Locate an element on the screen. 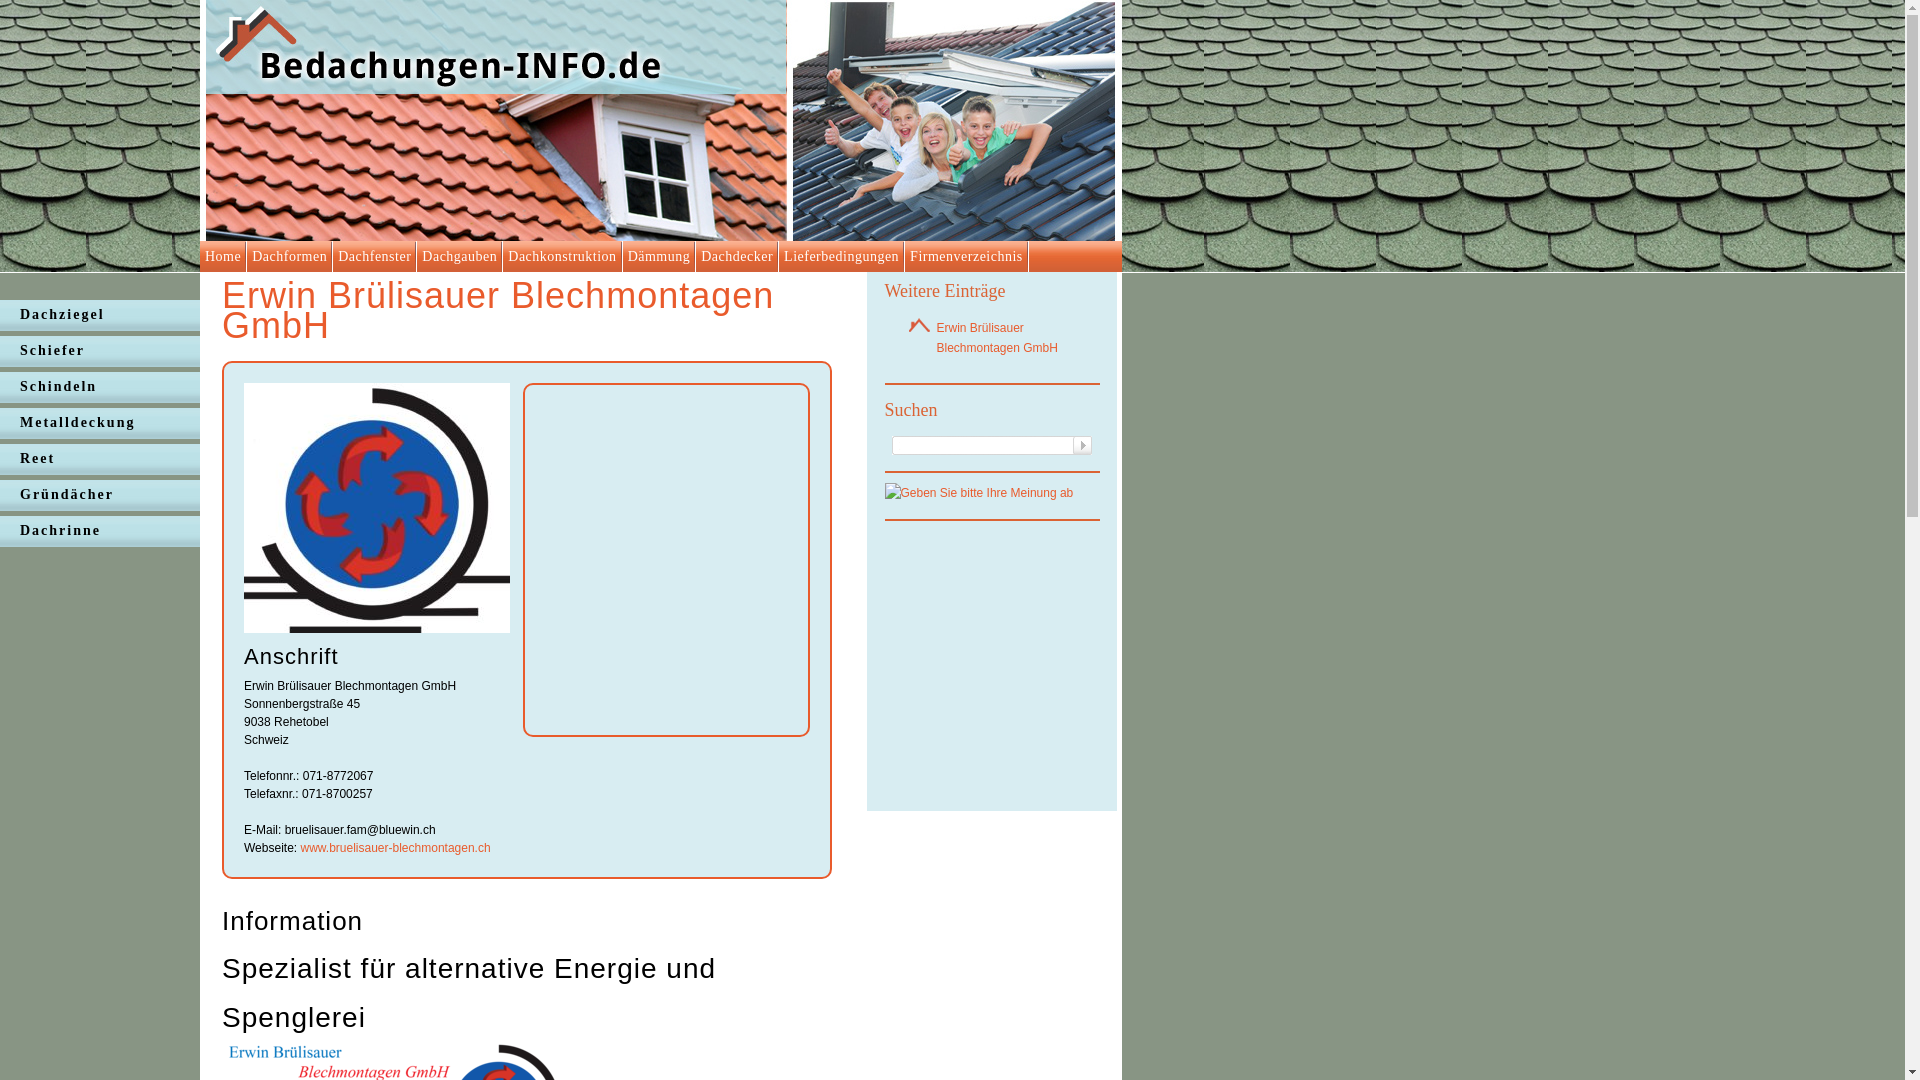 Image resolution: width=1920 pixels, height=1080 pixels. Dachdecker is located at coordinates (738, 256).